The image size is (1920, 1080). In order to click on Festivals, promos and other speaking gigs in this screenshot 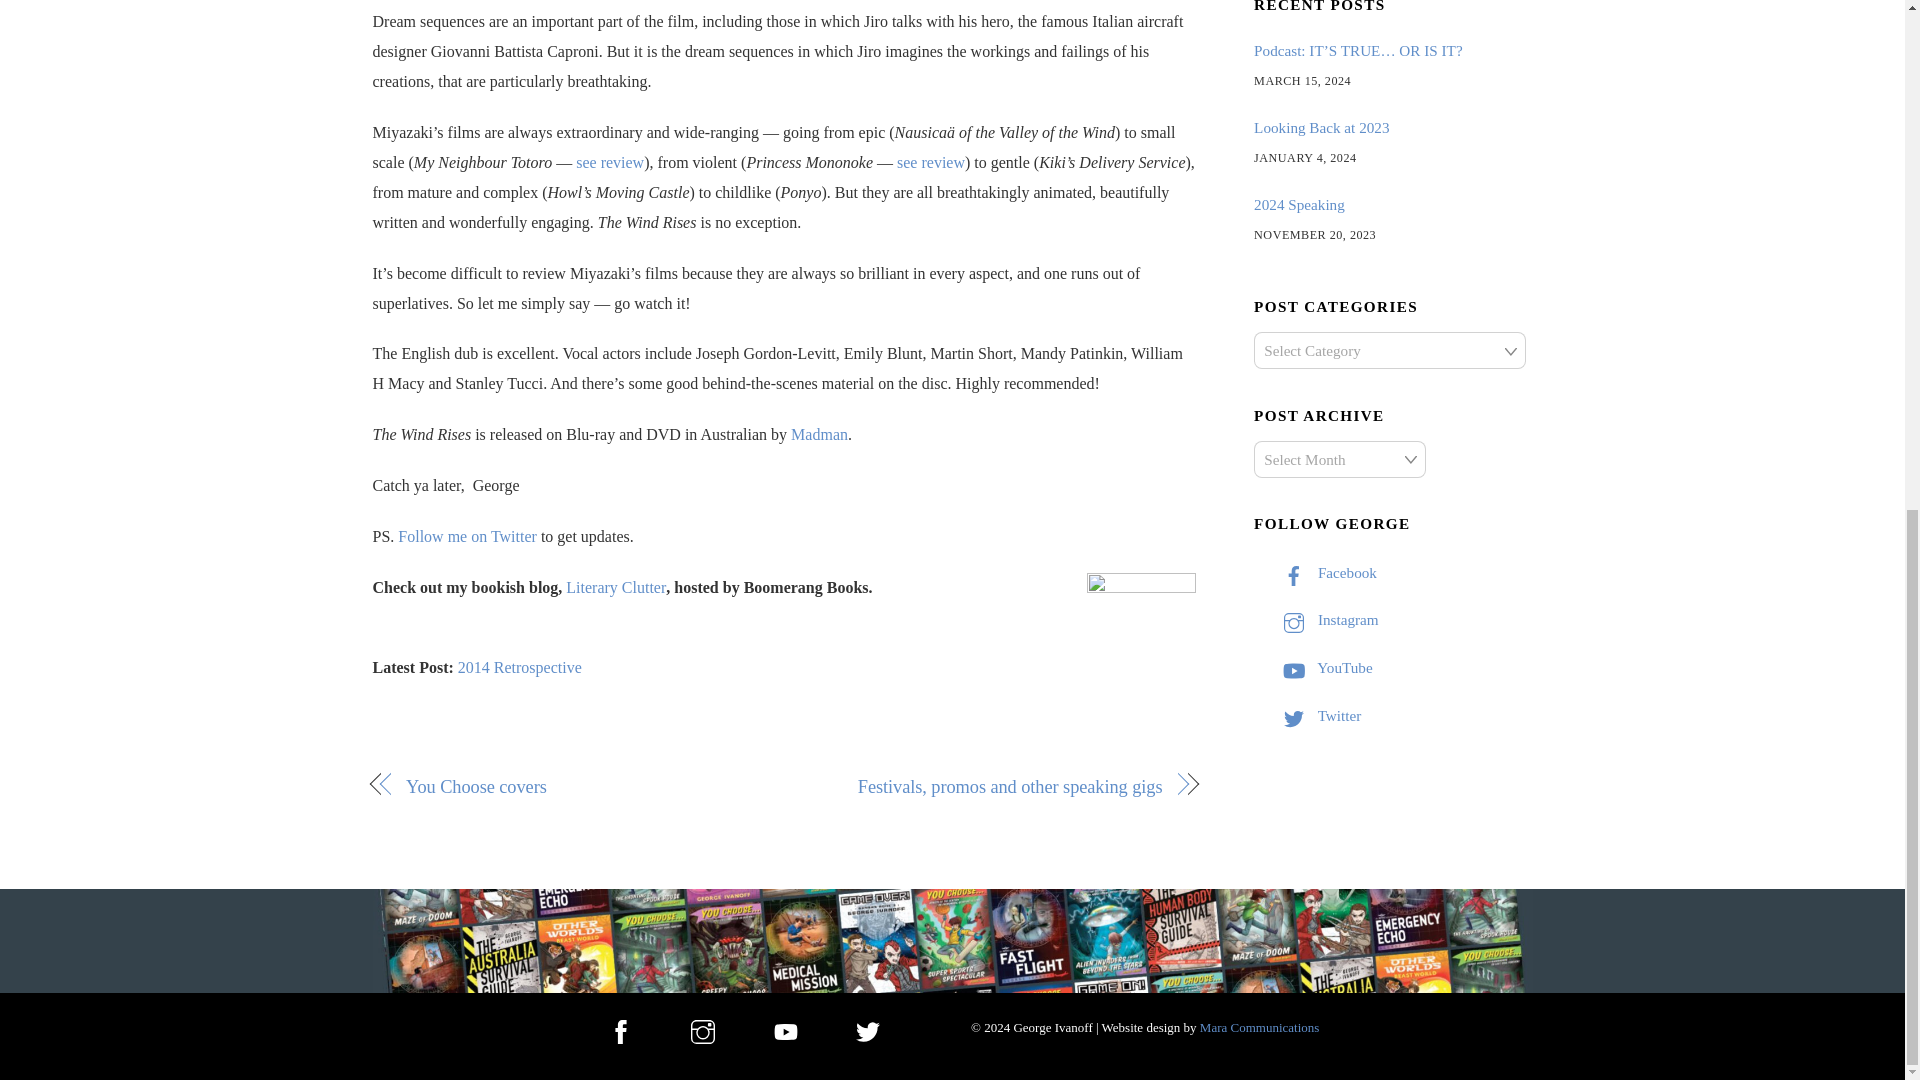, I will do `click(984, 787)`.